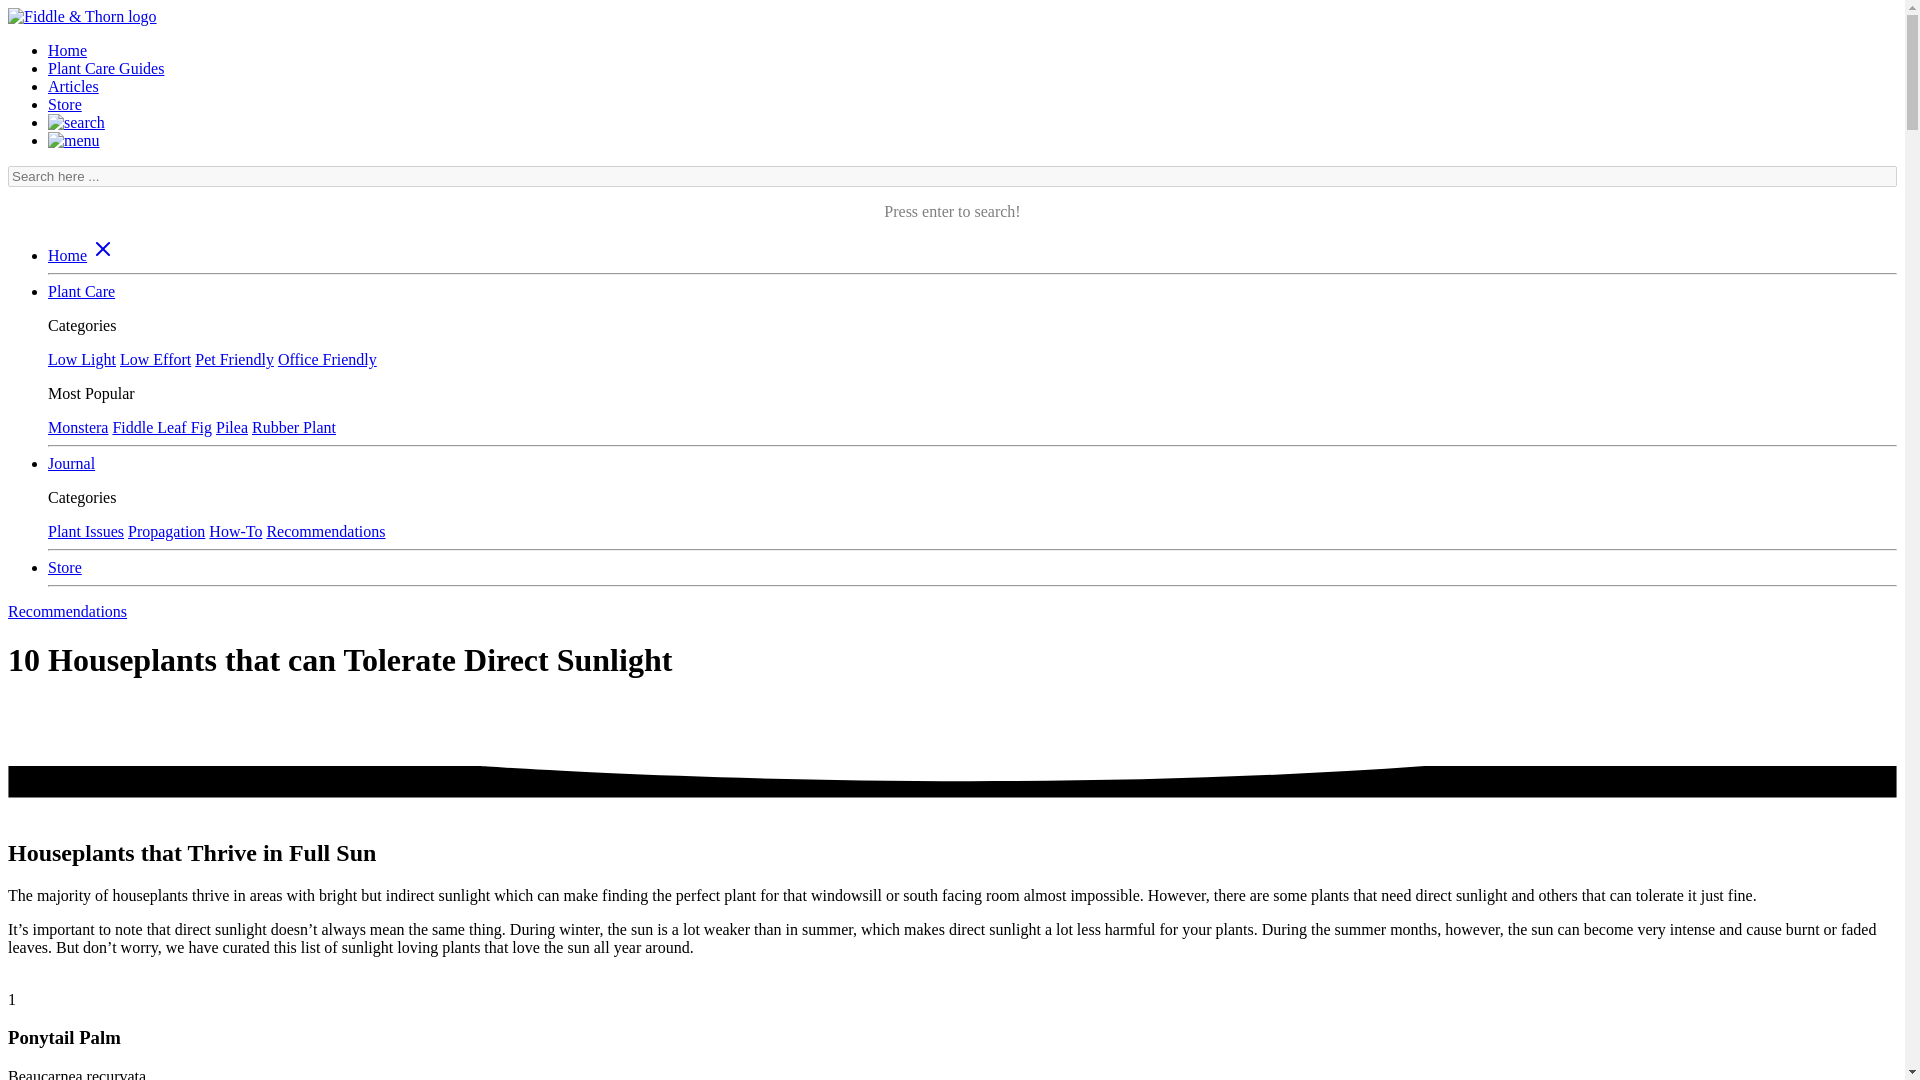 This screenshot has height=1080, width=1920. I want to click on Plant Issues, so click(86, 531).